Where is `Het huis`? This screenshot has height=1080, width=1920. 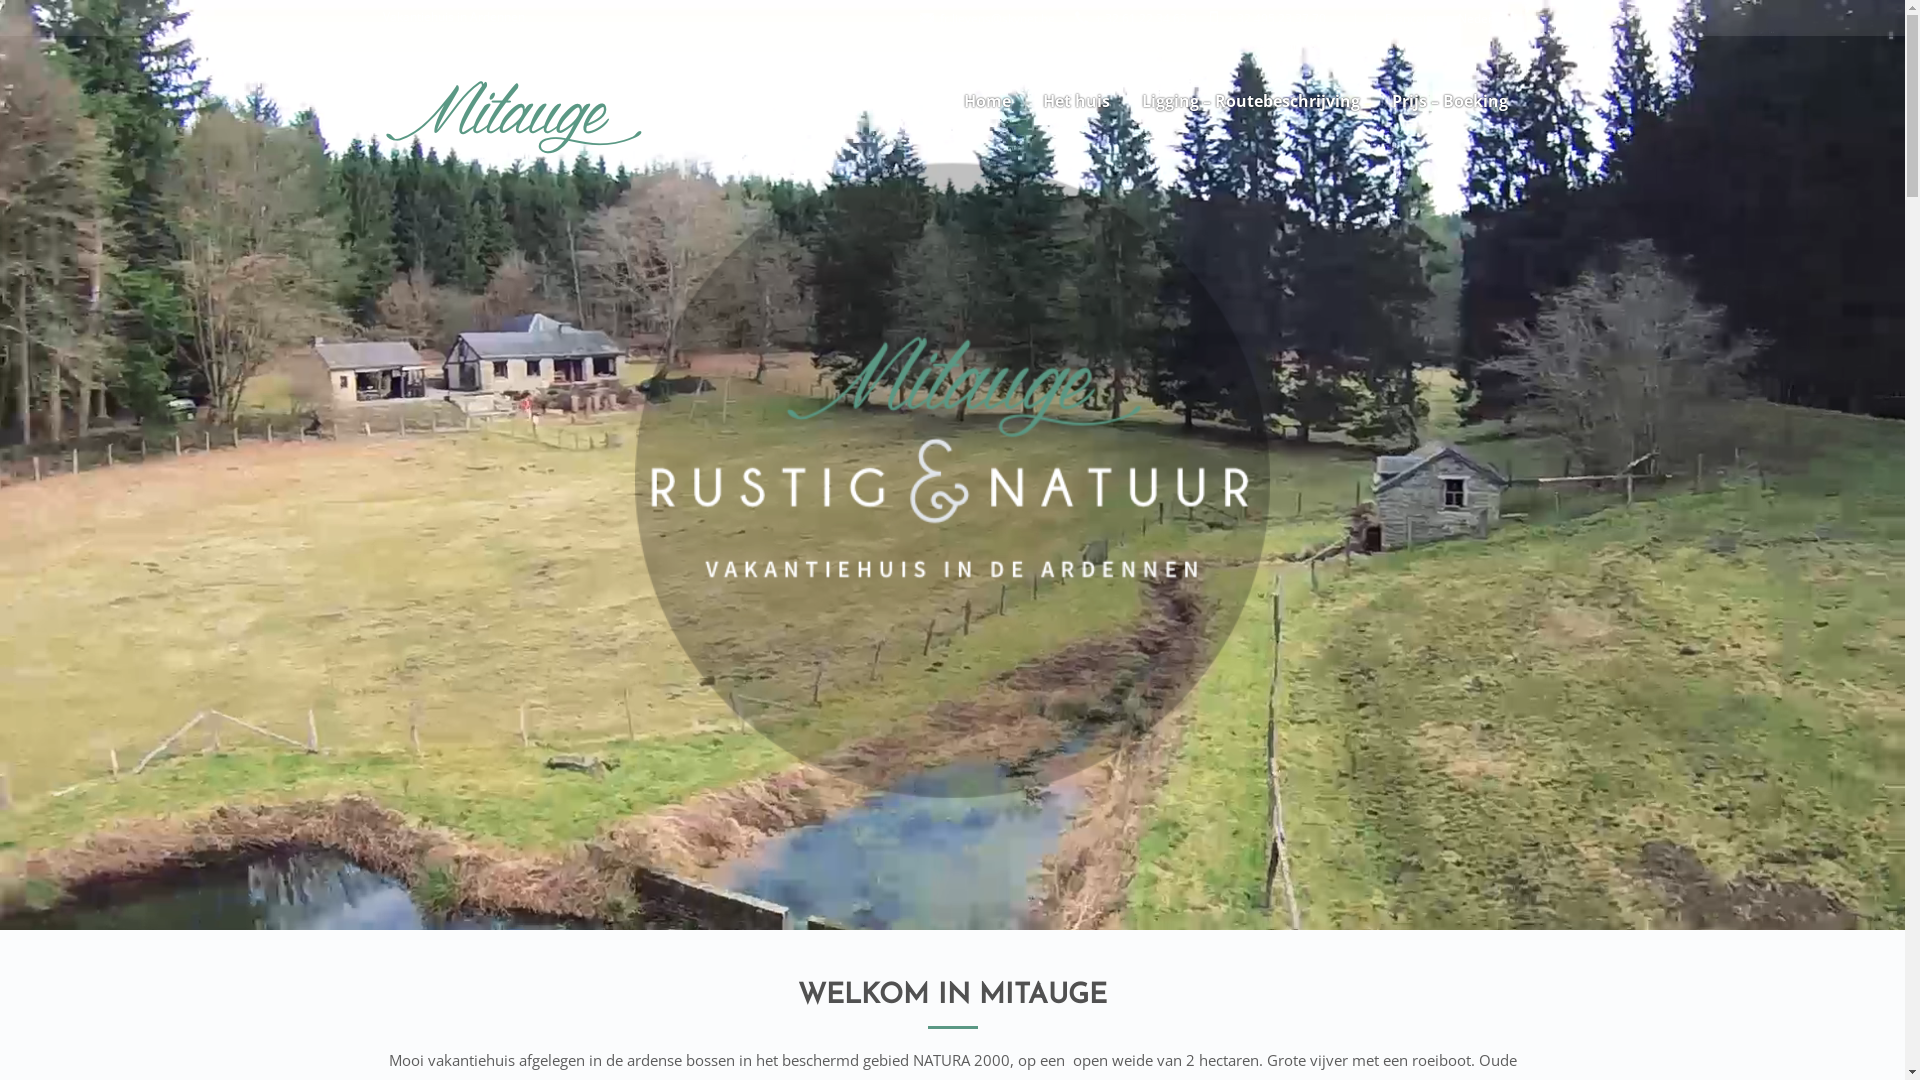
Het huis is located at coordinates (1076, 101).